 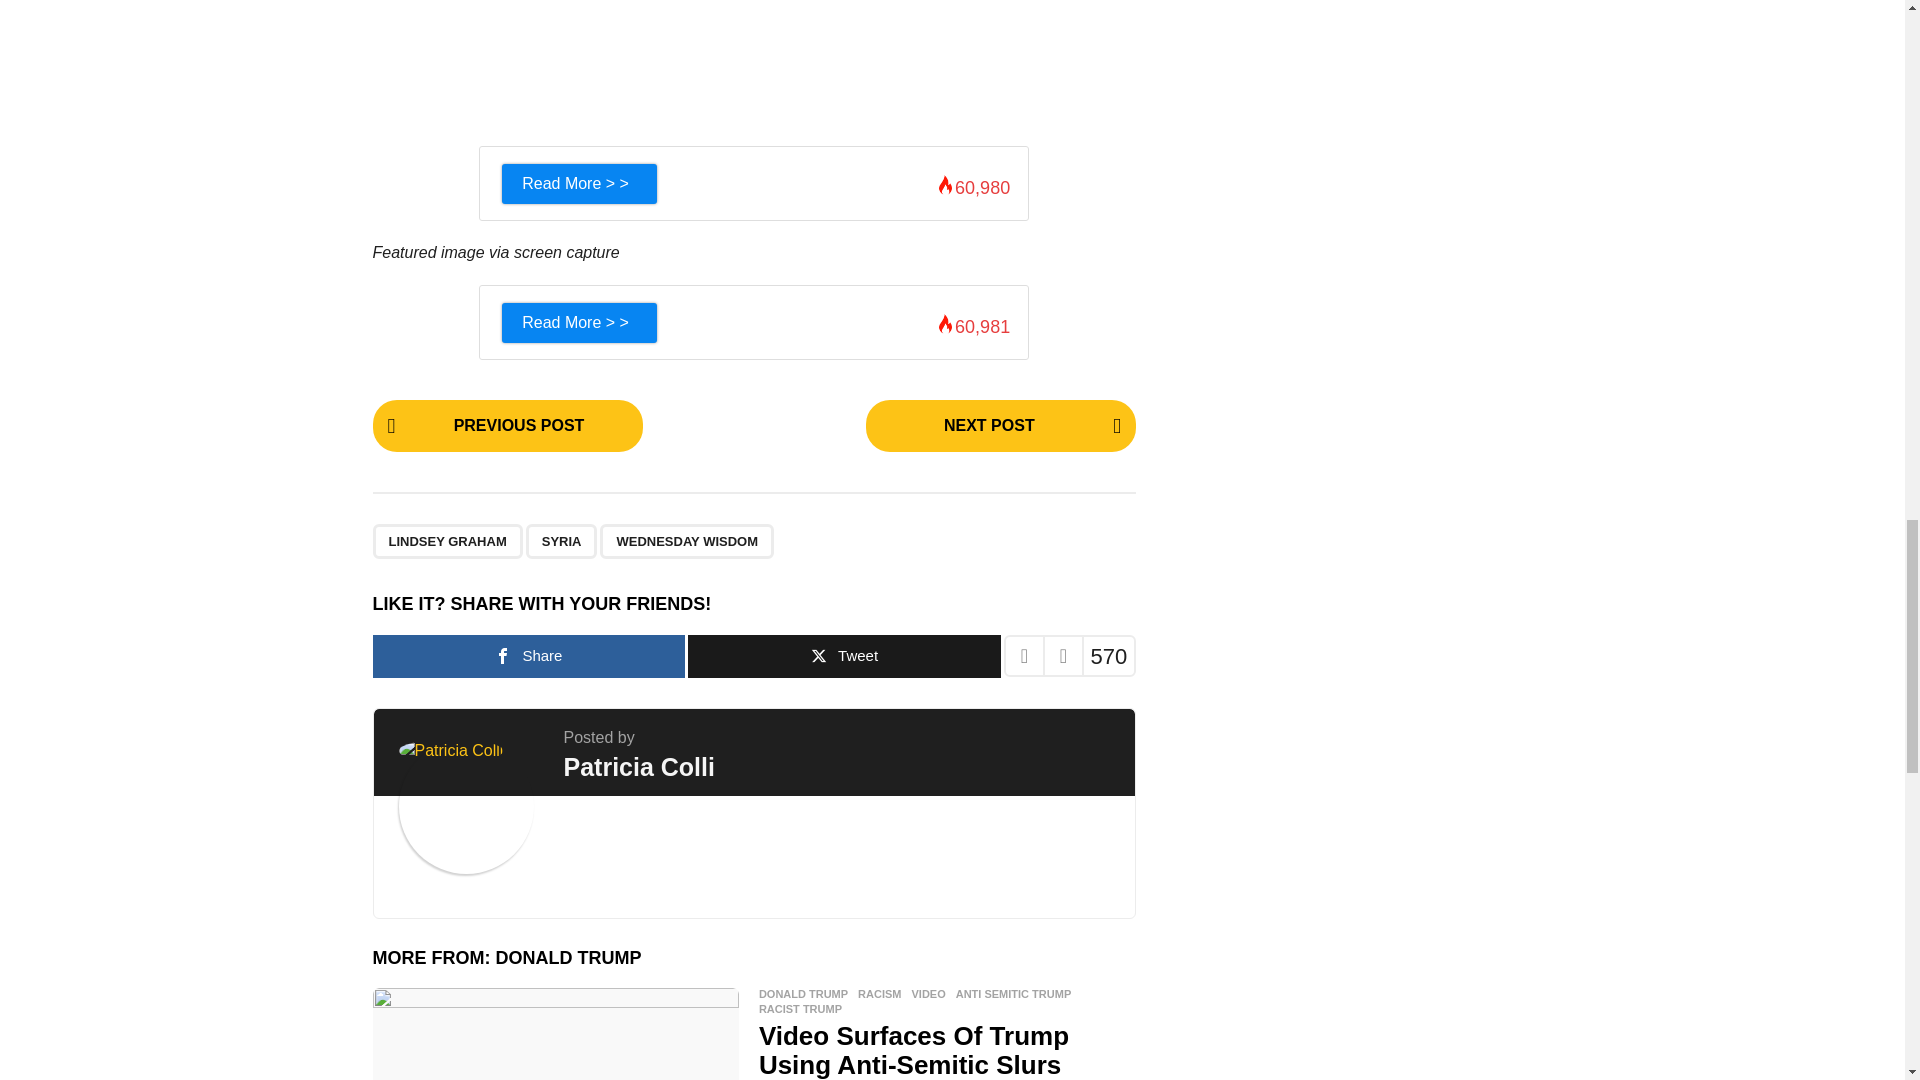 What do you see at coordinates (639, 766) in the screenshot?
I see `Patricia Colli` at bounding box center [639, 766].